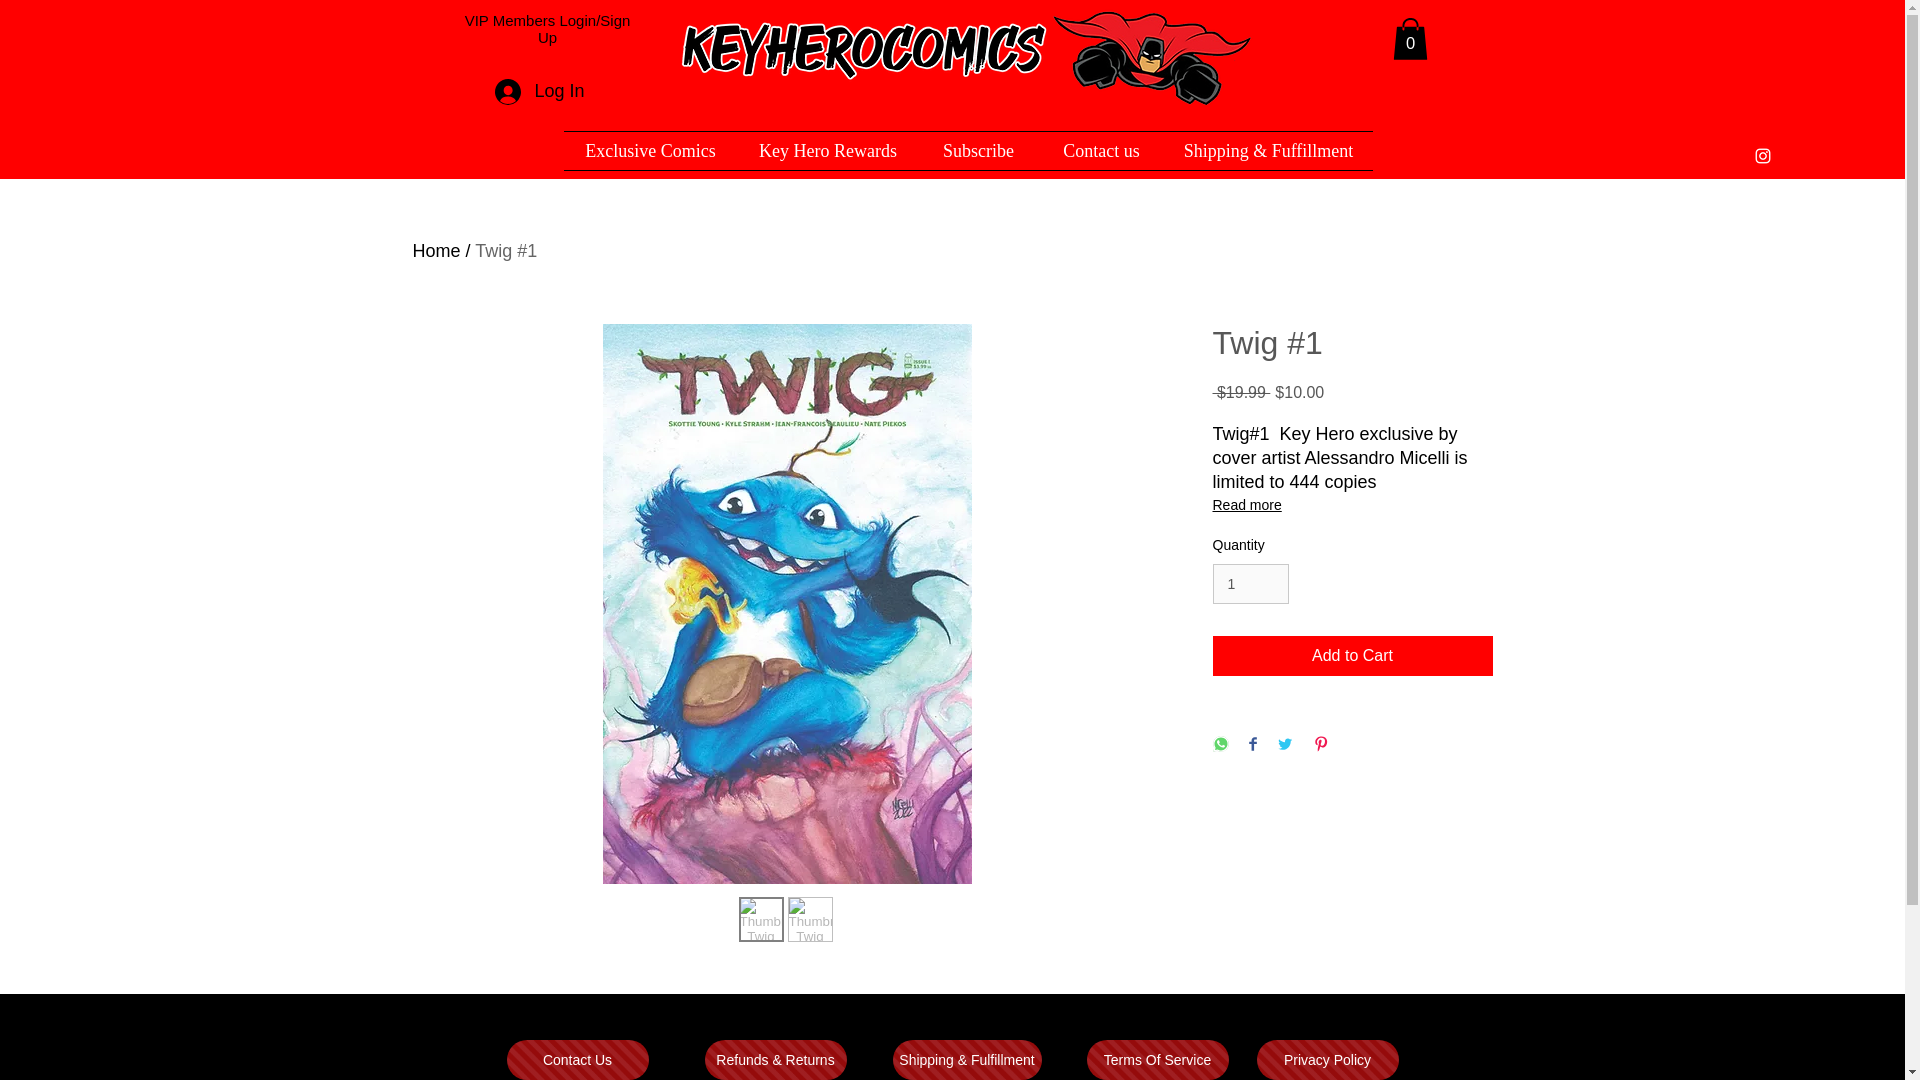  Describe the element at coordinates (650, 150) in the screenshot. I see `Exclusive Comics` at that location.